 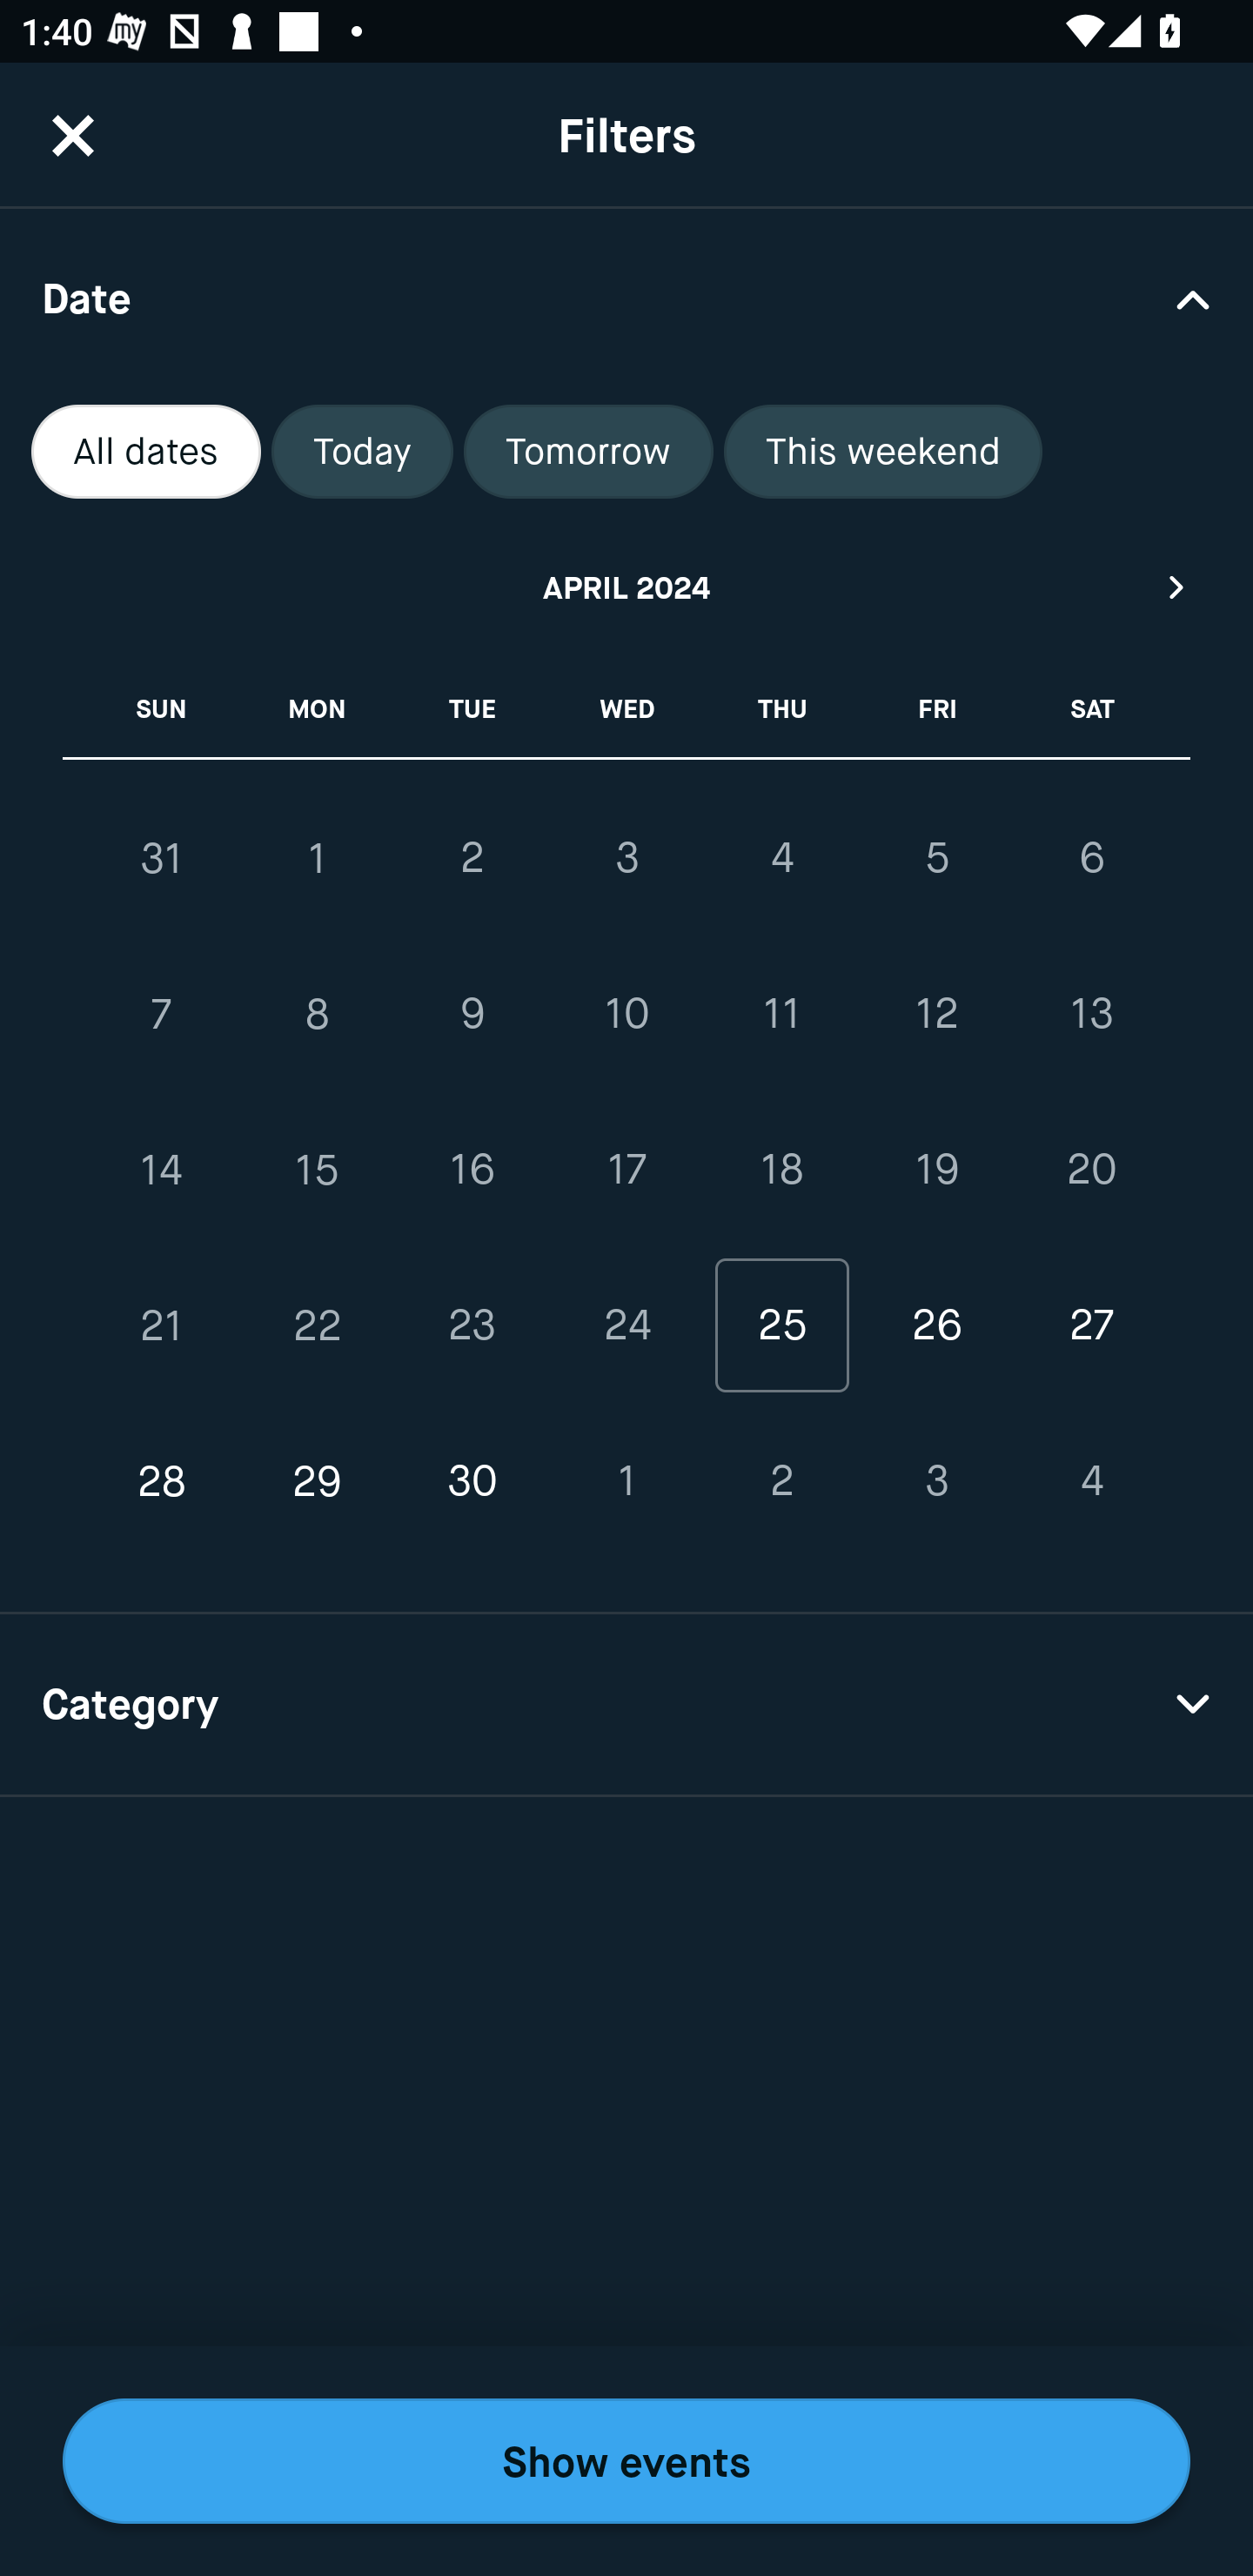 I want to click on 17, so click(x=626, y=1170).